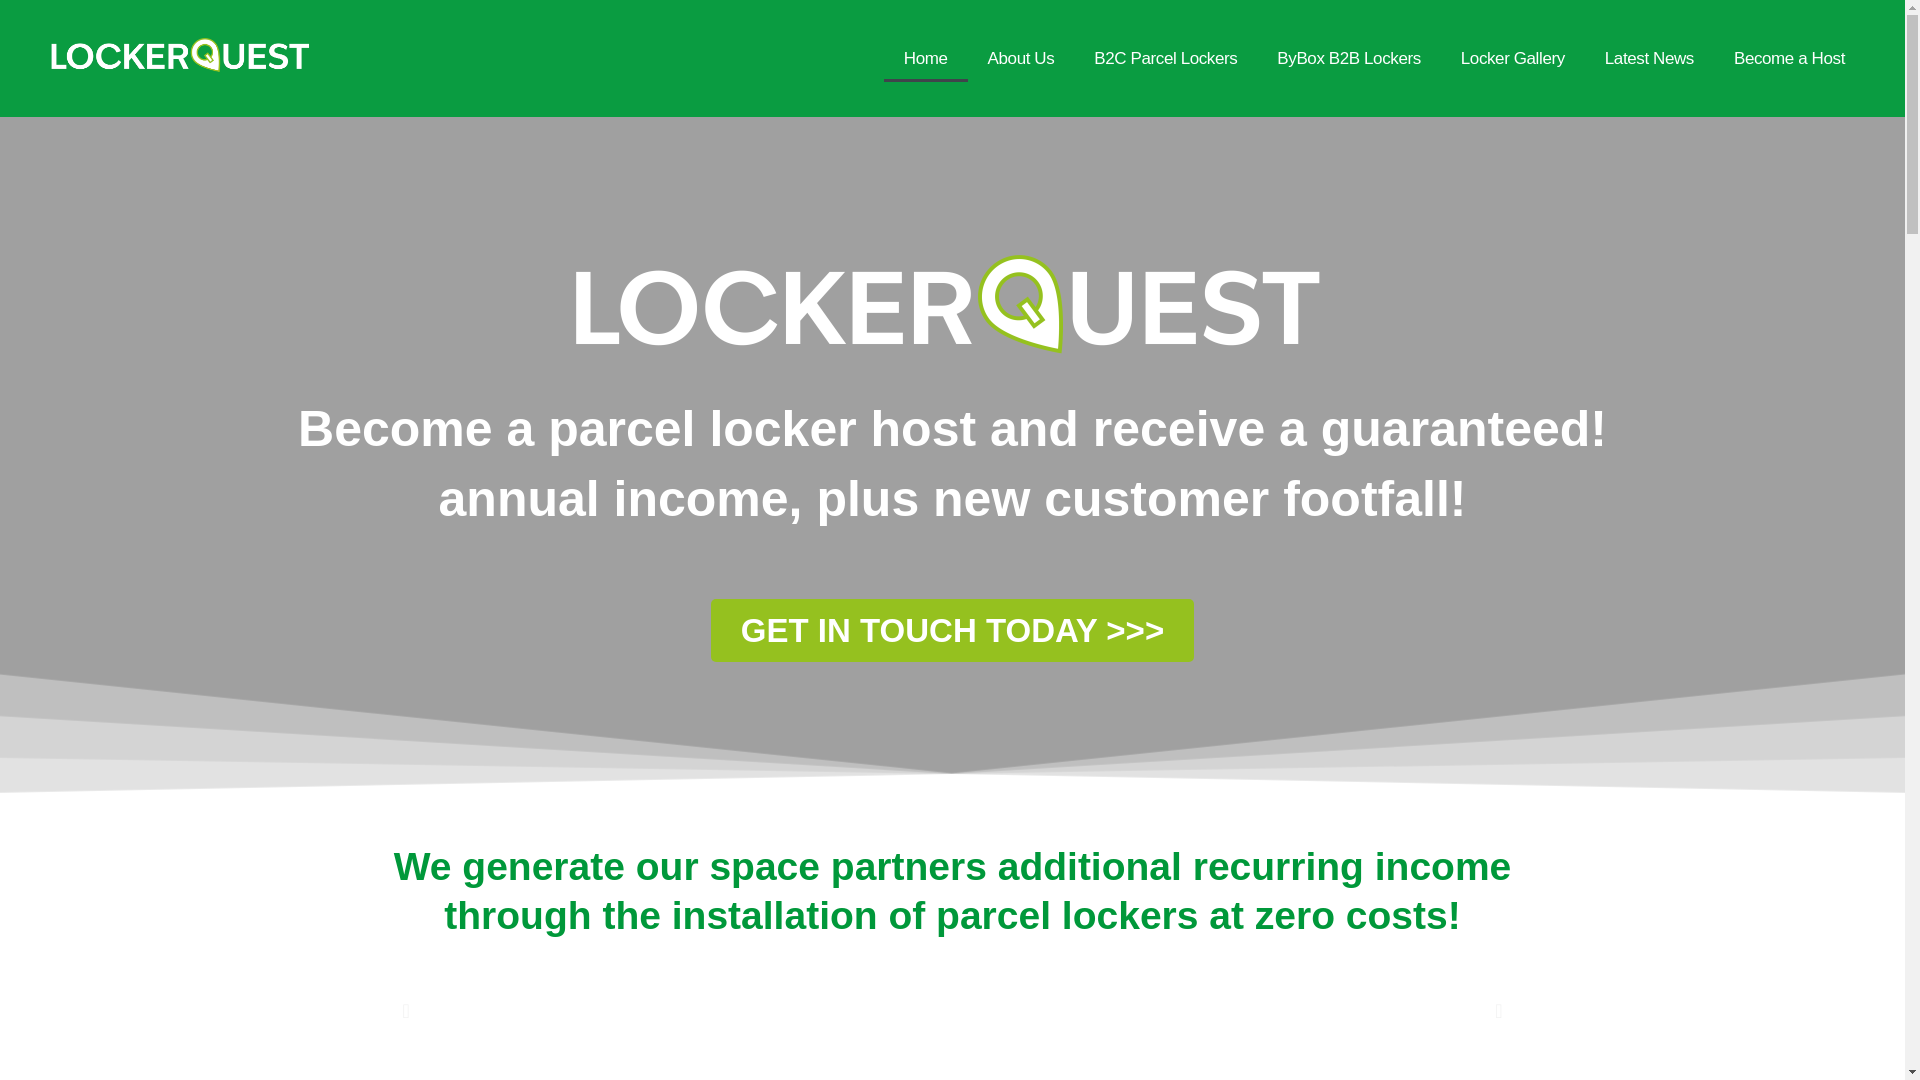 This screenshot has width=1920, height=1080. Describe the element at coordinates (1021, 58) in the screenshot. I see `About Us` at that location.